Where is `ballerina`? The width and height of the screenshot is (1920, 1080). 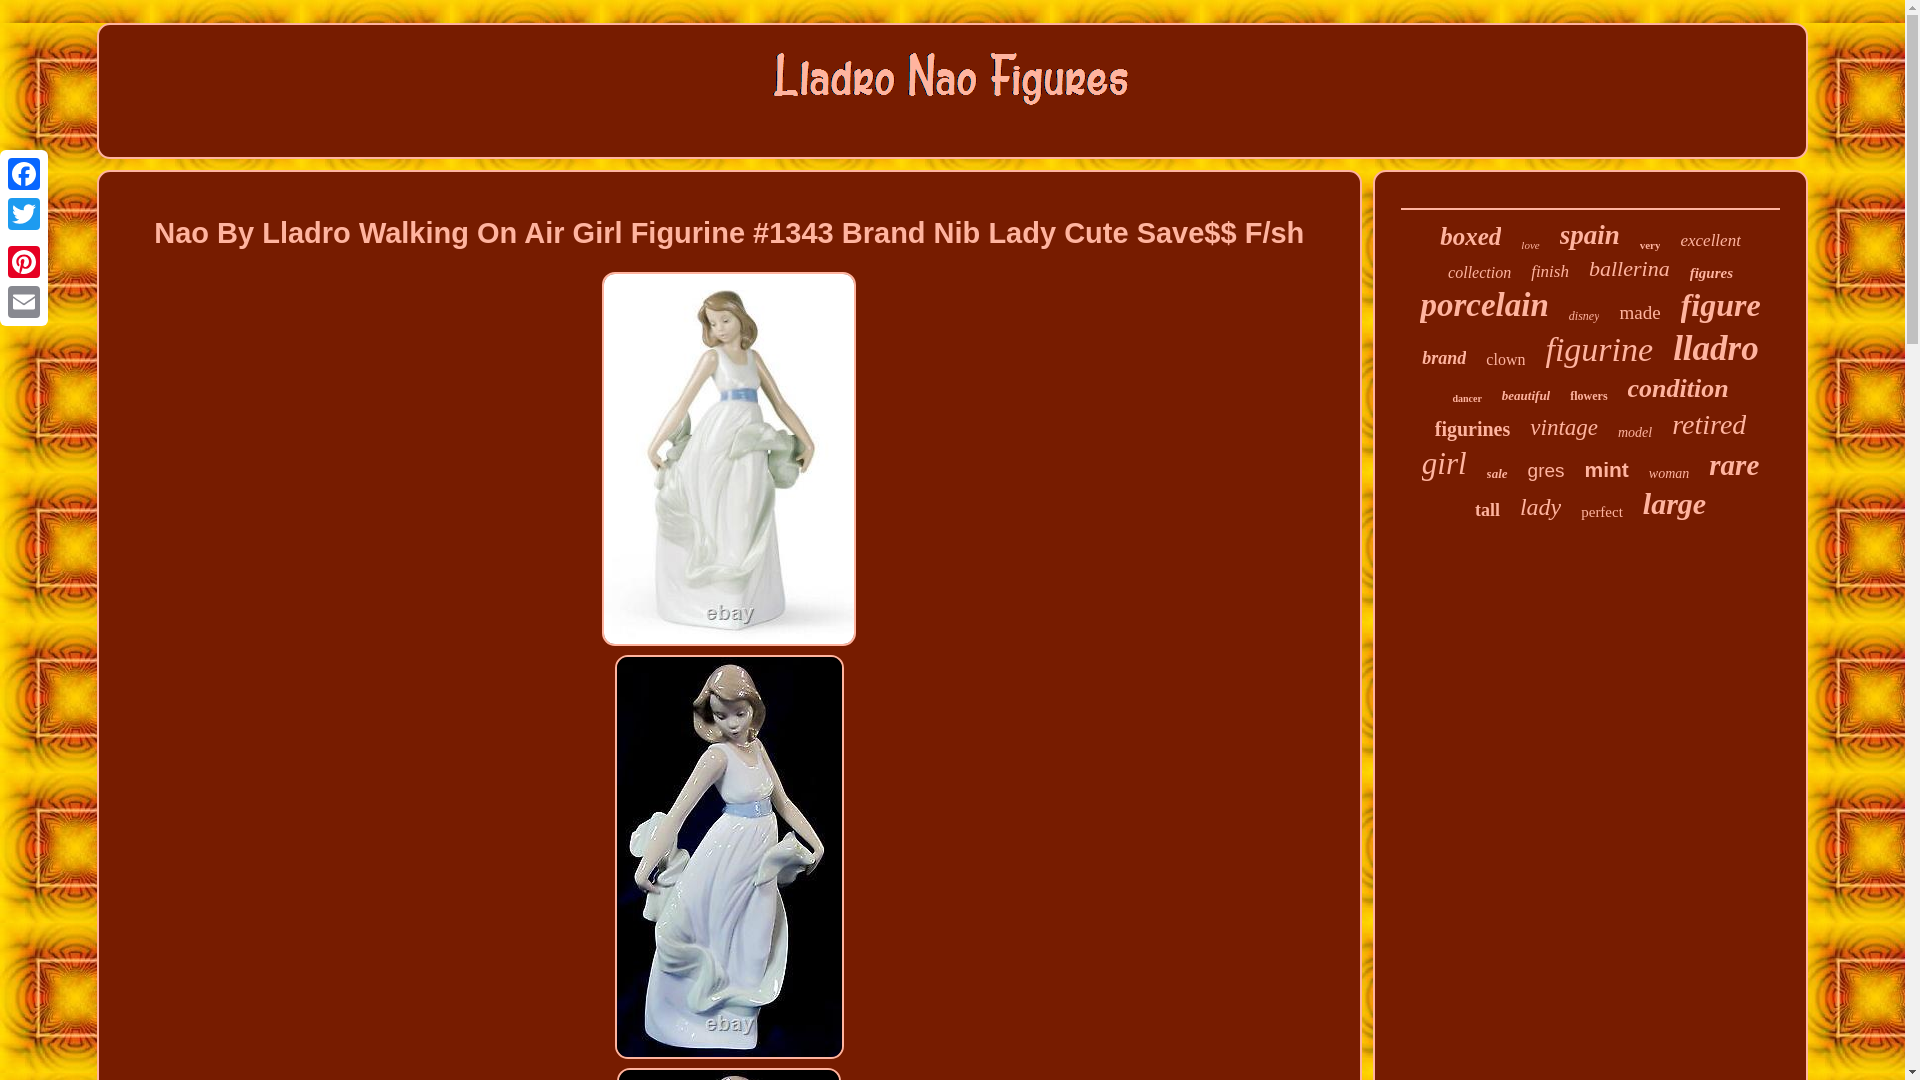
ballerina is located at coordinates (1630, 268).